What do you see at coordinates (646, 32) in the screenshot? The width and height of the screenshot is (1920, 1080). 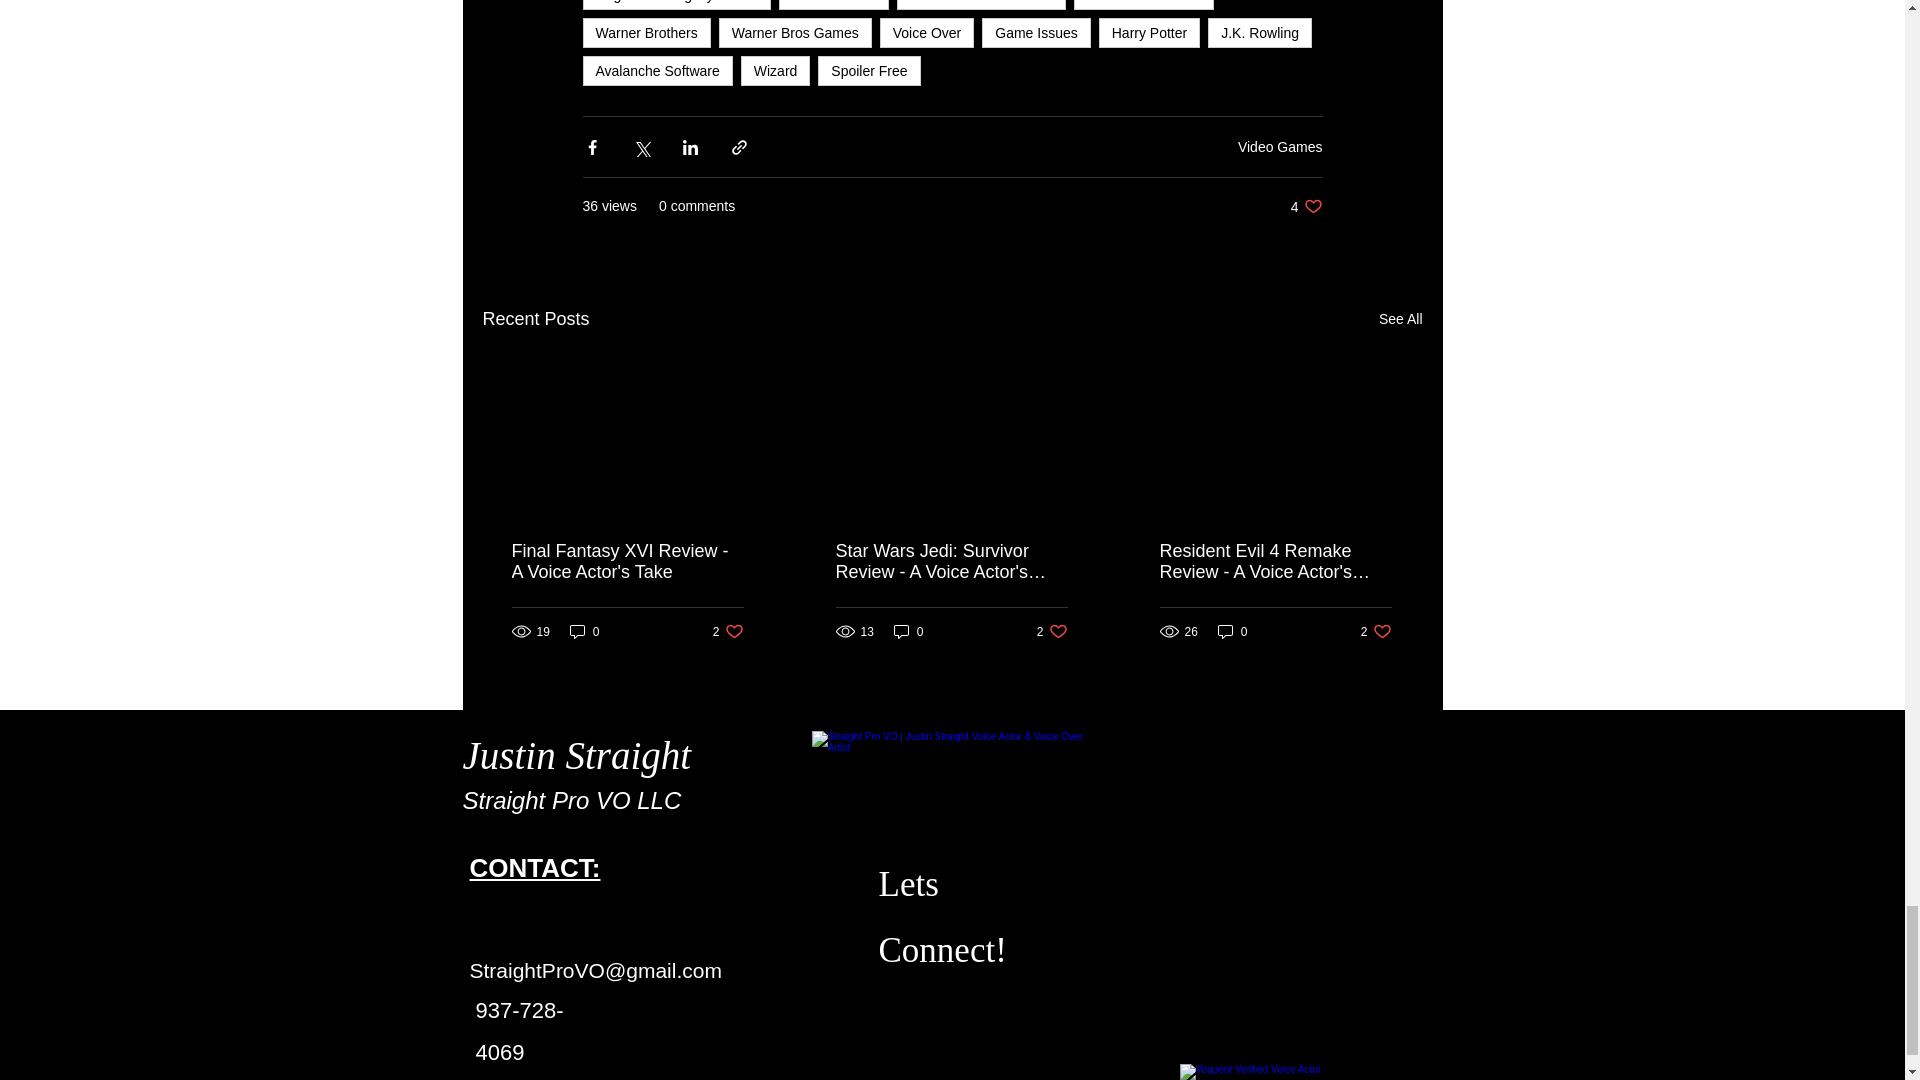 I see `Warner Brothers` at bounding box center [646, 32].